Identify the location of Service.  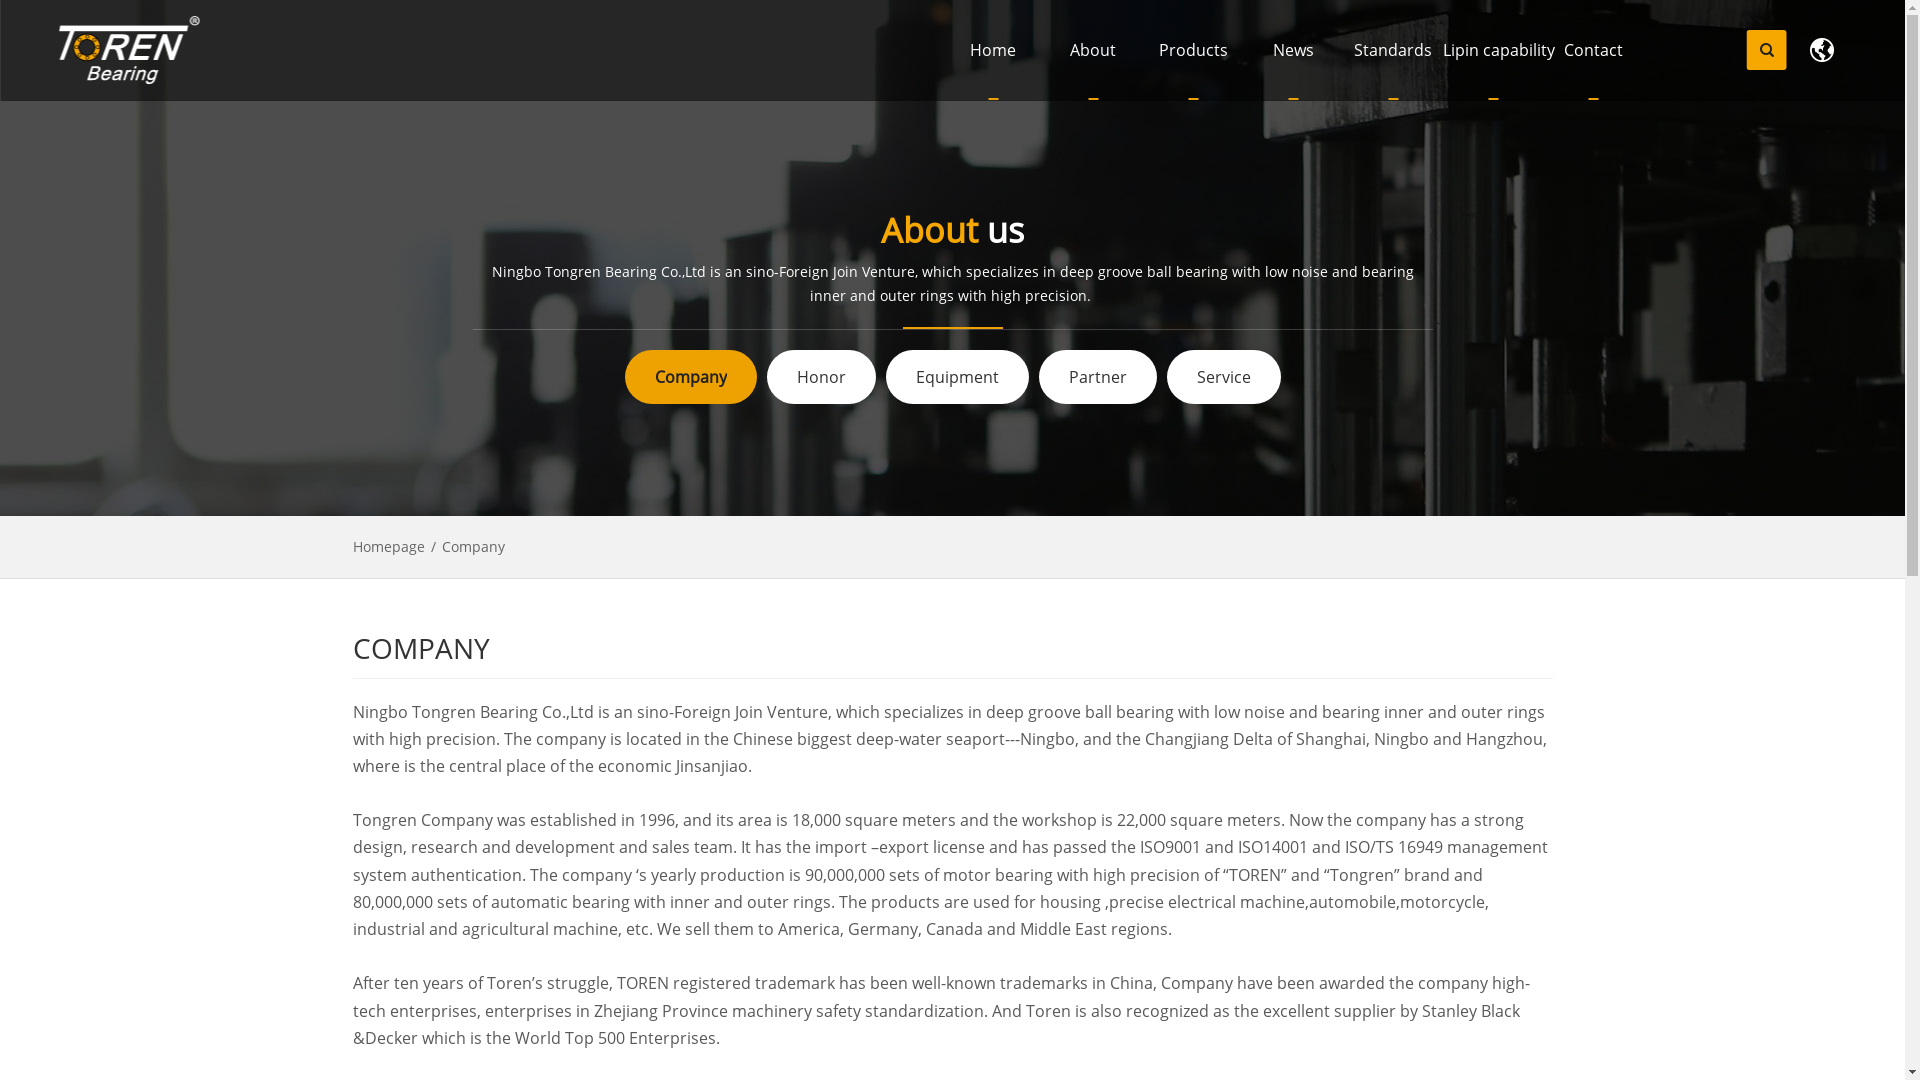
(1223, 377).